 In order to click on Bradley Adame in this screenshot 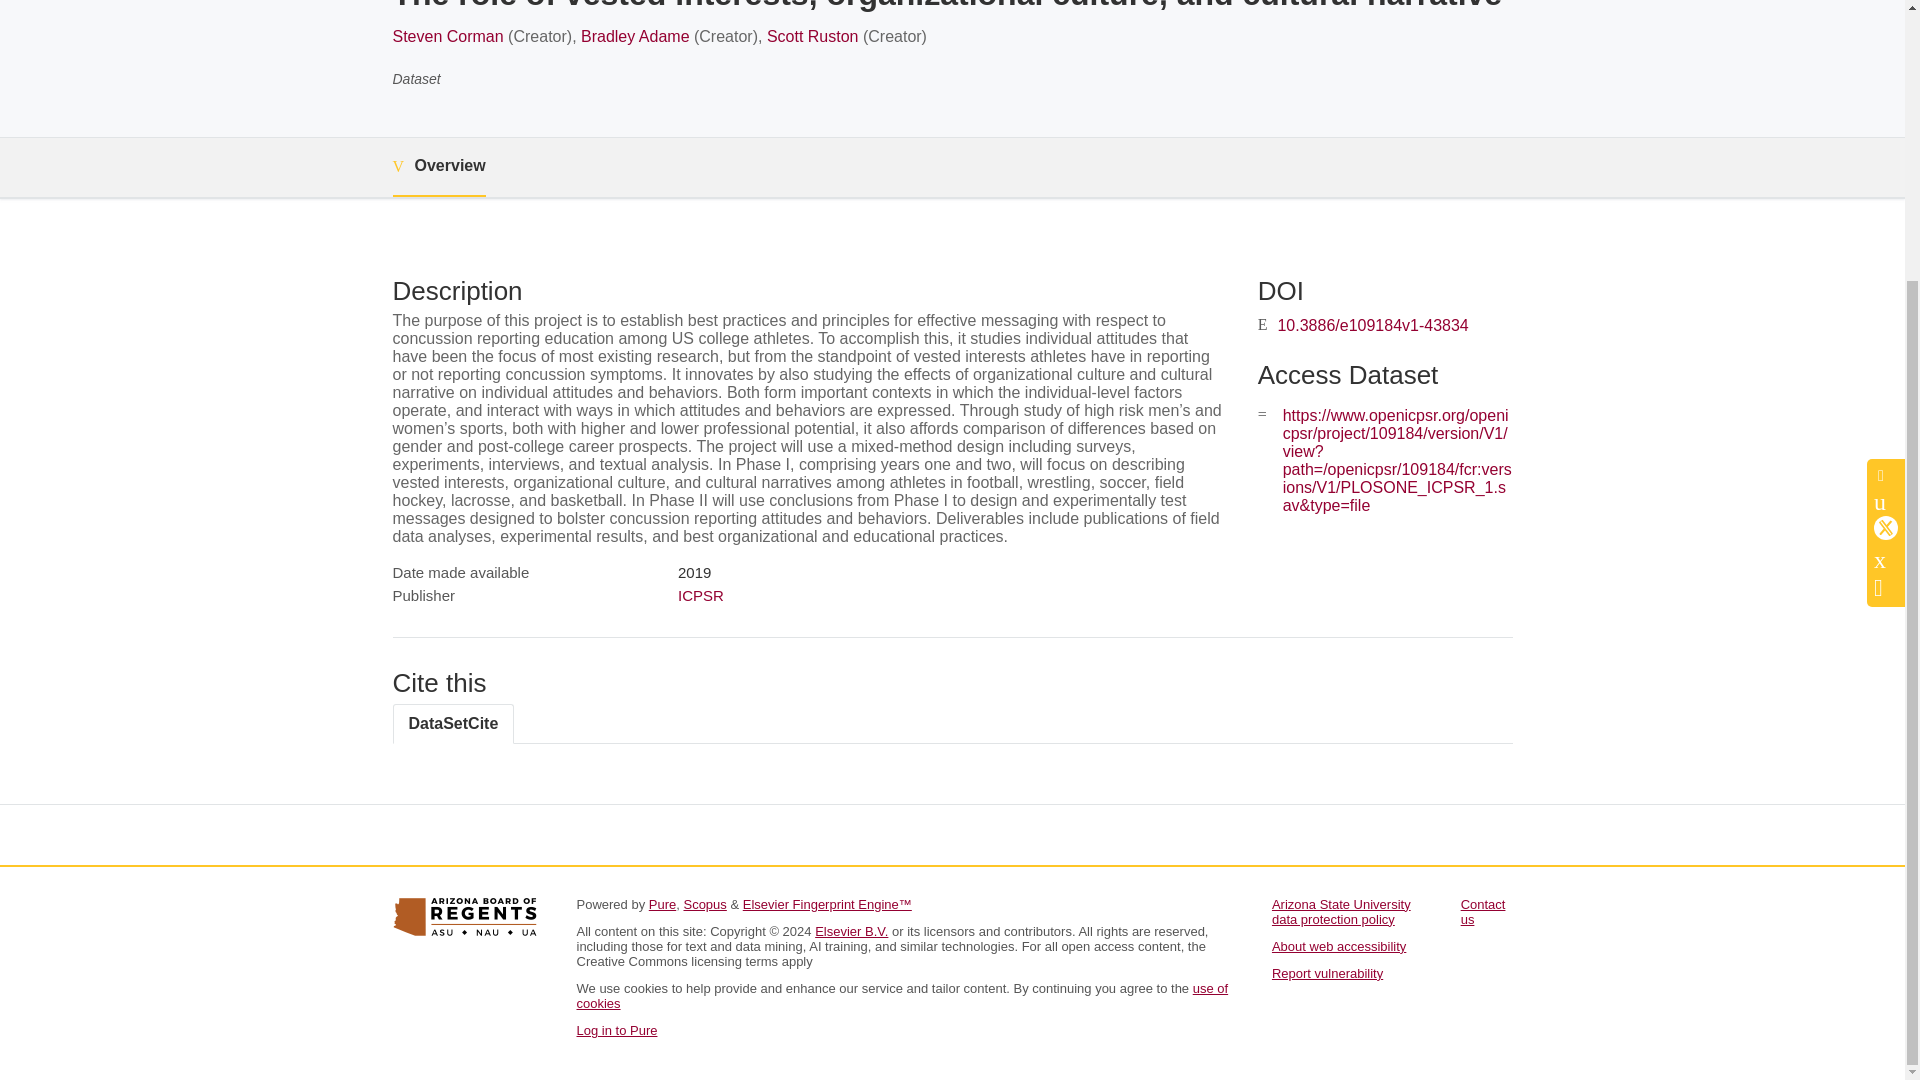, I will do `click(635, 36)`.